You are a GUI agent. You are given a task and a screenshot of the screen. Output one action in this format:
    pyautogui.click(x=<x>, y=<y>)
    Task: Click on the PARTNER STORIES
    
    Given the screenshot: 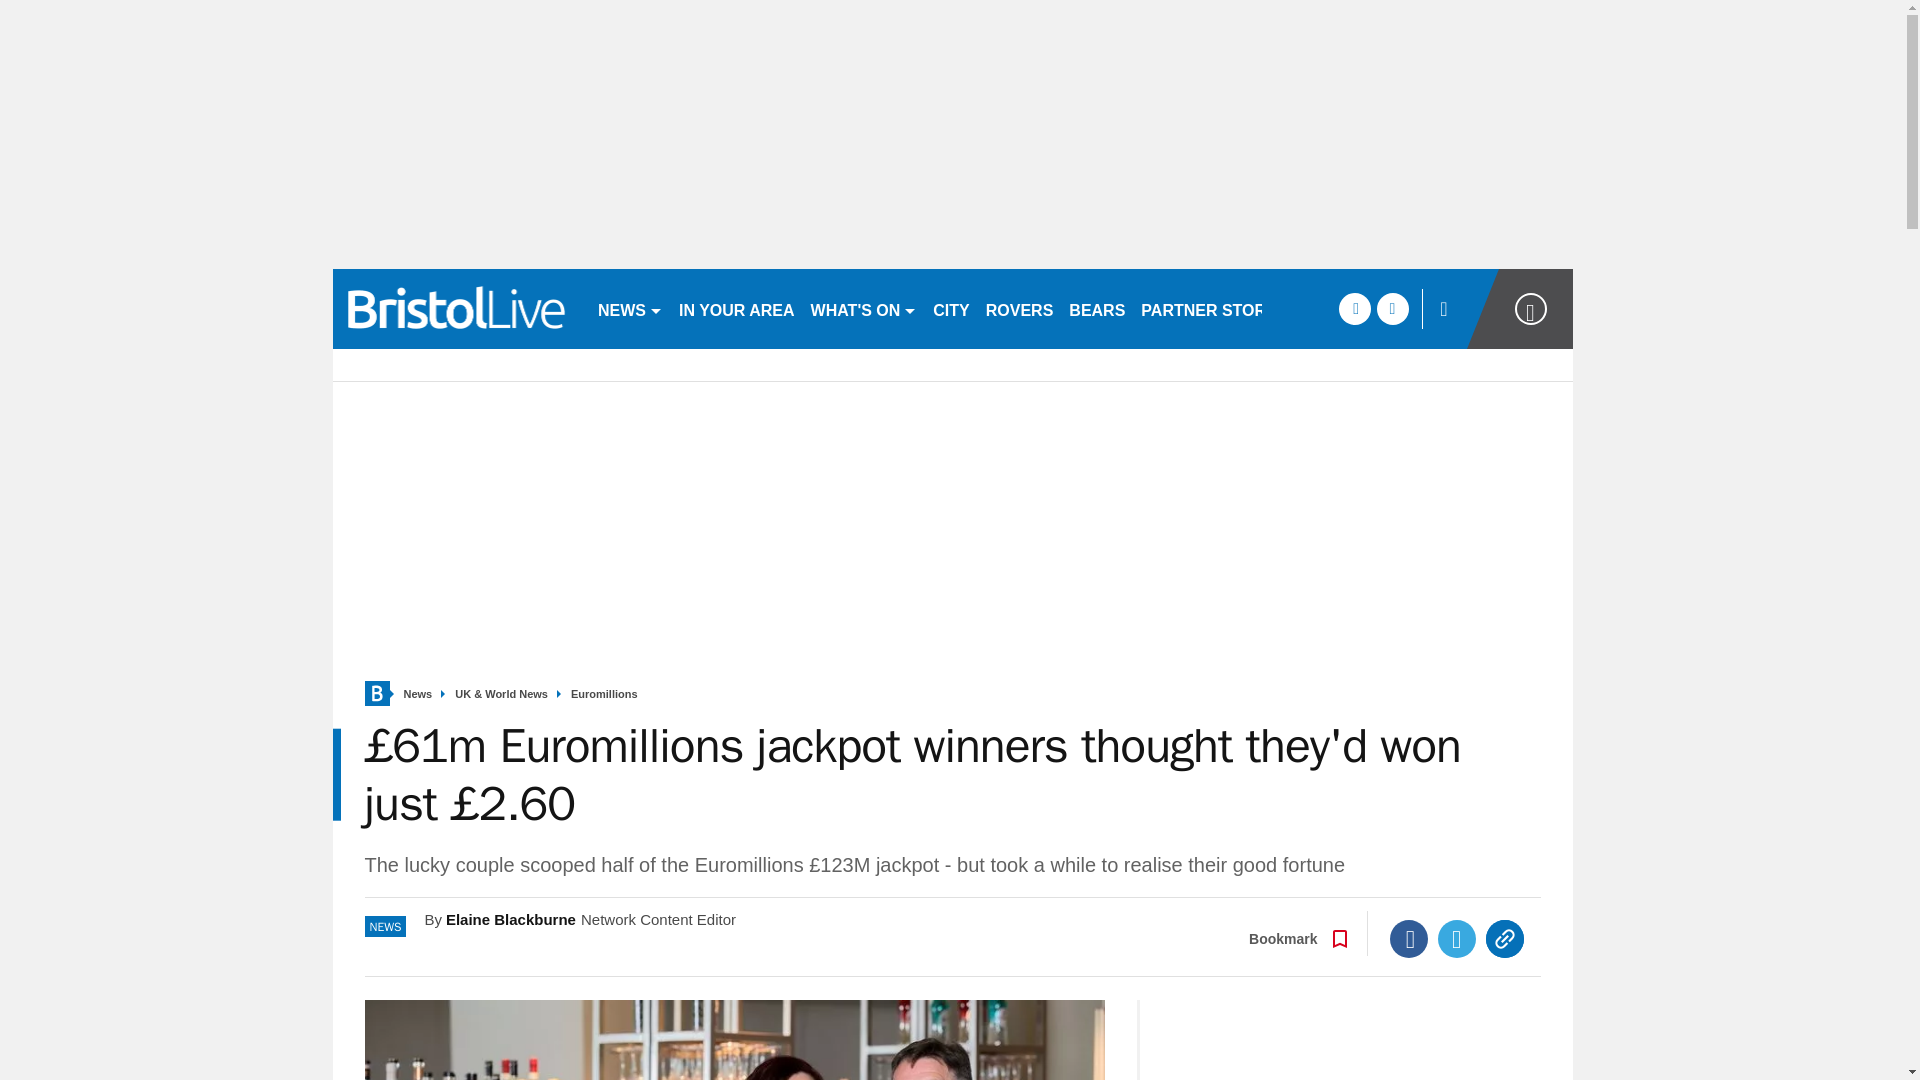 What is the action you would take?
    pyautogui.click(x=1216, y=308)
    